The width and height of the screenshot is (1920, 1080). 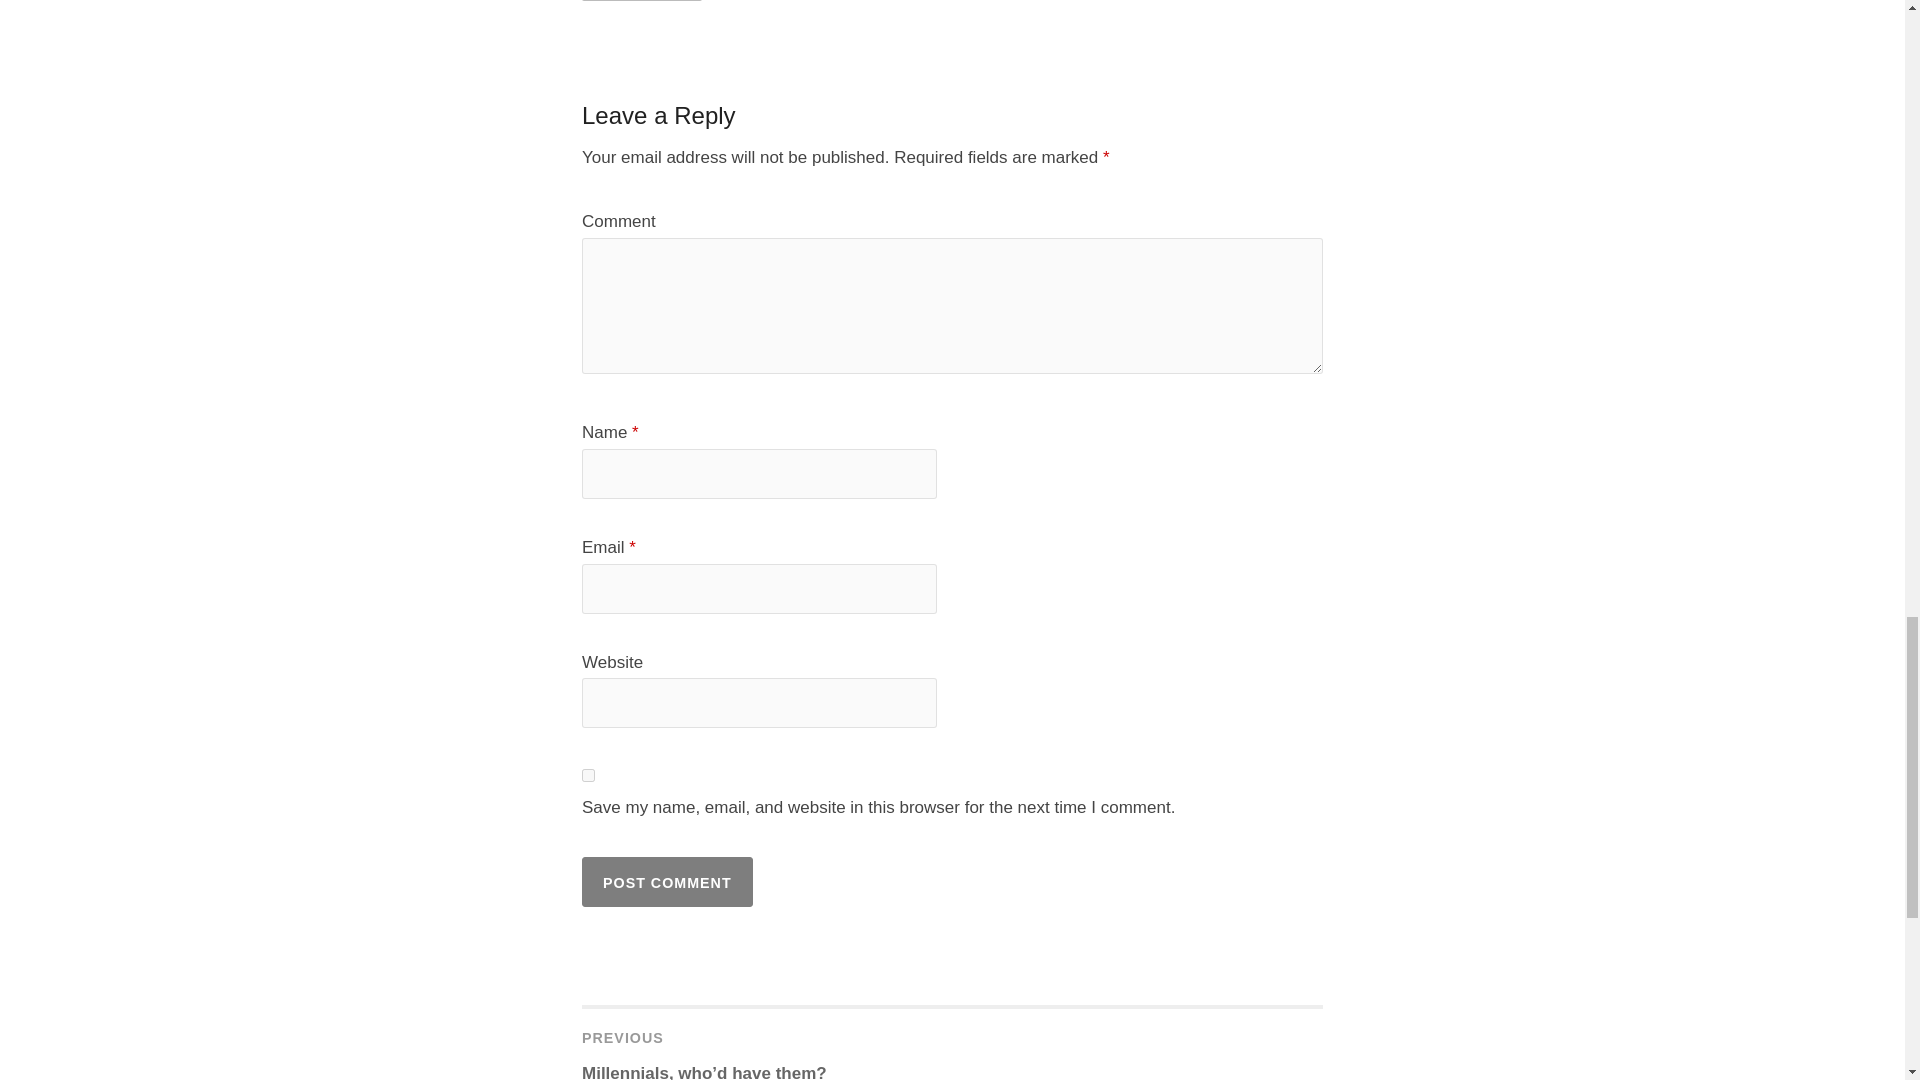 I want to click on Post Comment, so click(x=666, y=882).